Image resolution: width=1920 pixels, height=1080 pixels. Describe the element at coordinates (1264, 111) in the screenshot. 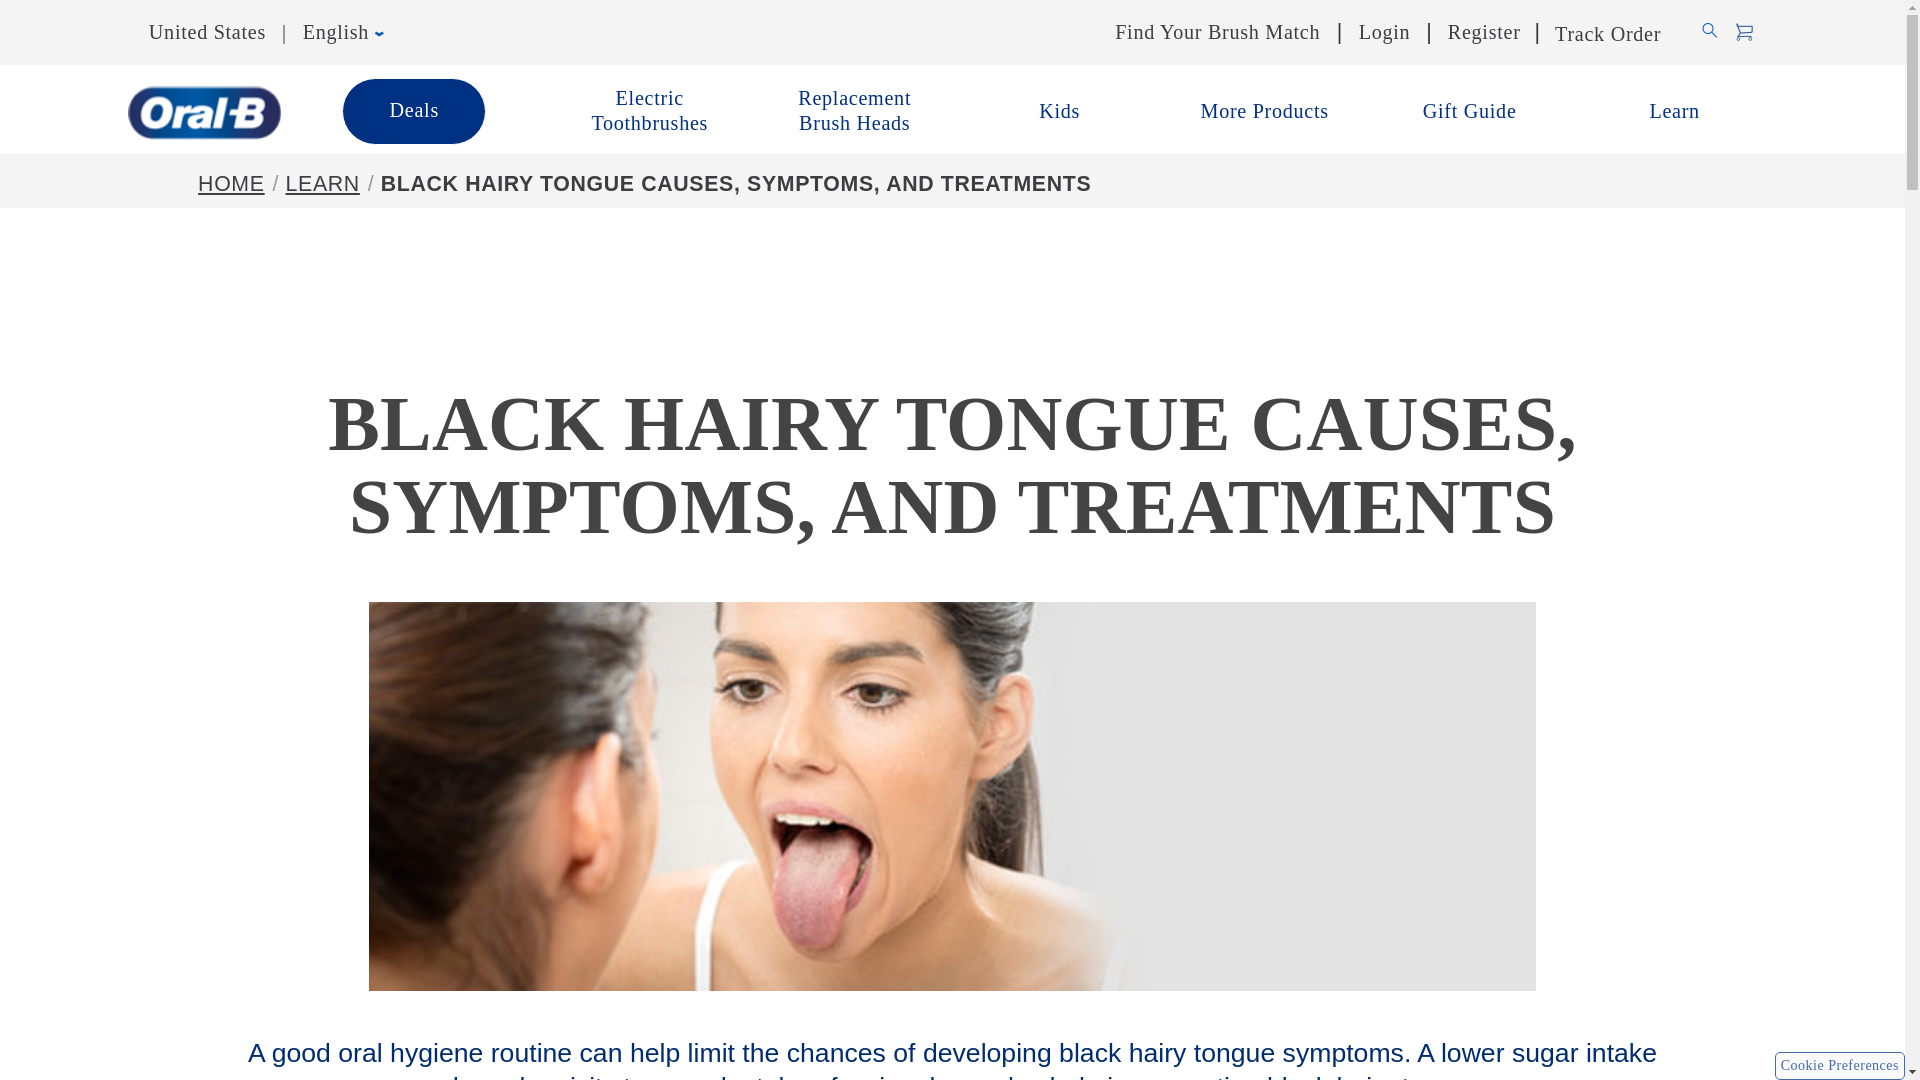

I see `More Products` at that location.